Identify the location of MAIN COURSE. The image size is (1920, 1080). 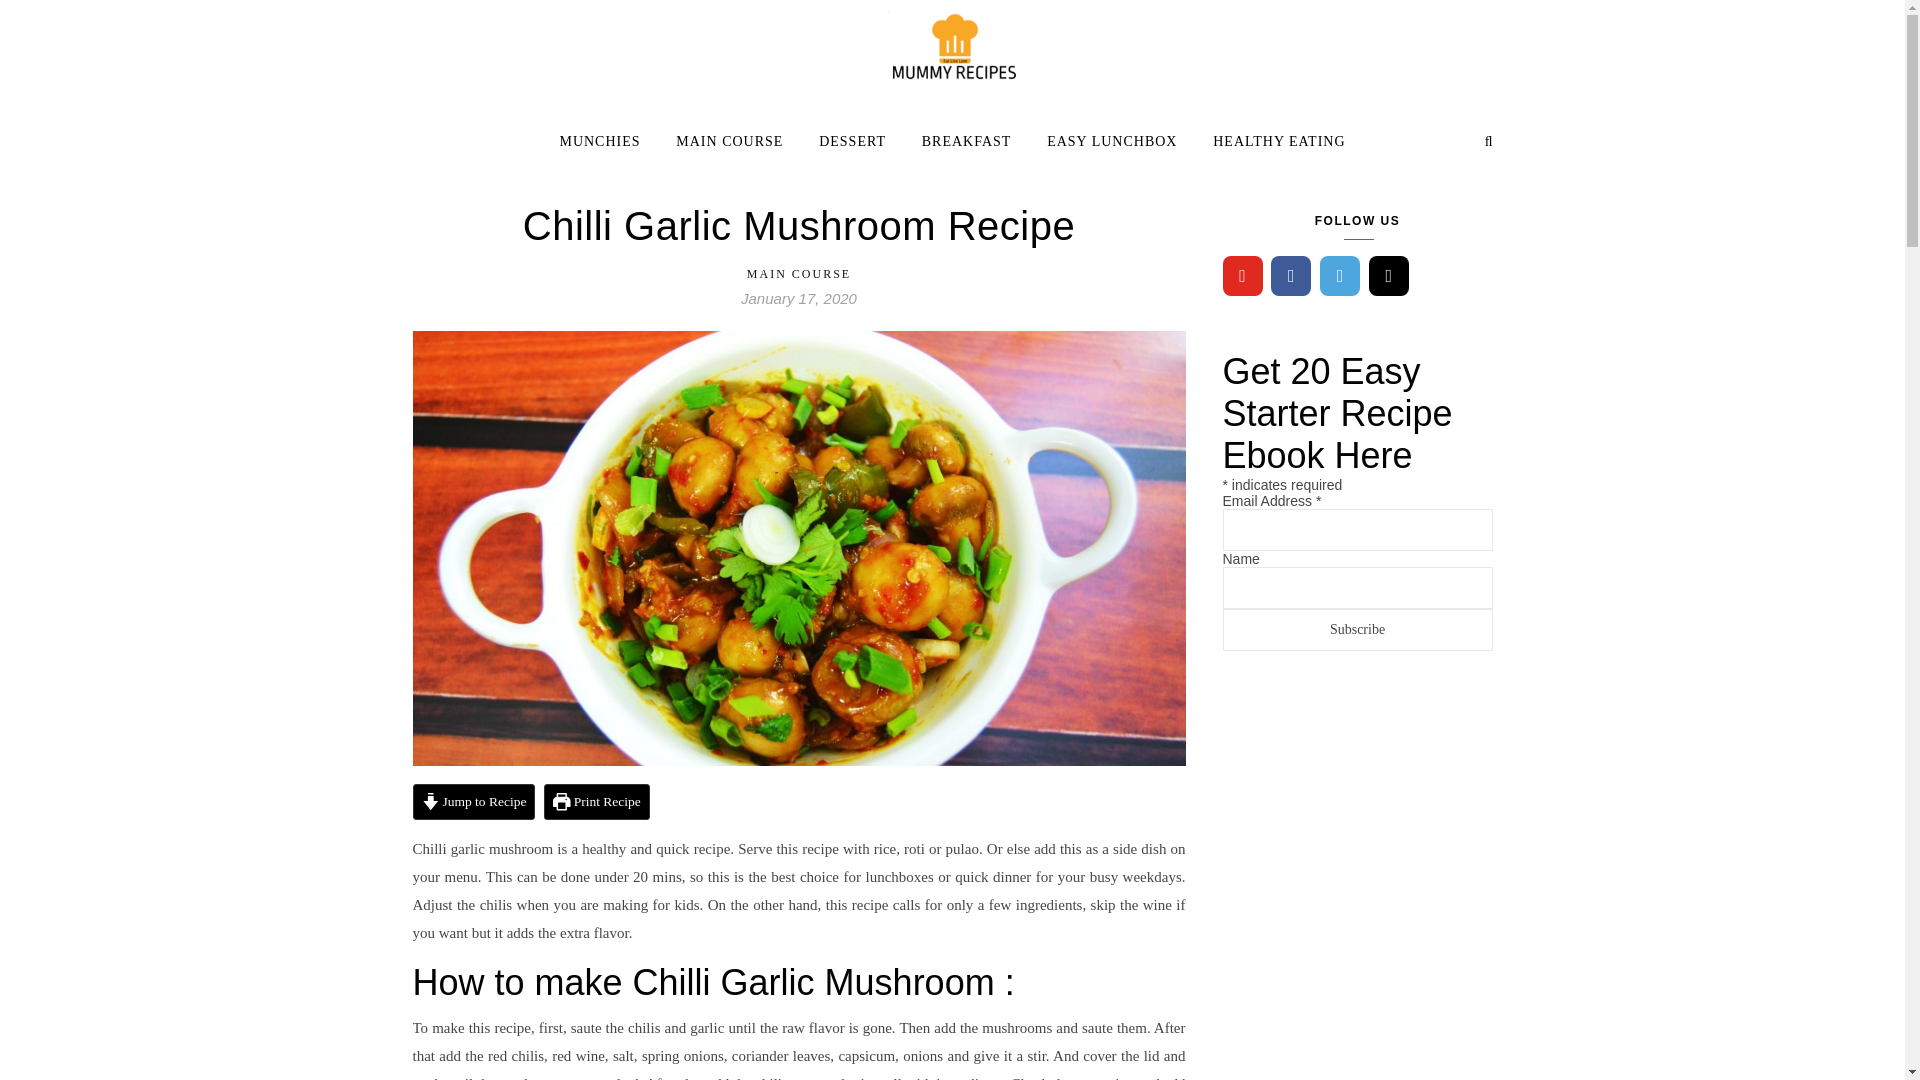
(798, 273).